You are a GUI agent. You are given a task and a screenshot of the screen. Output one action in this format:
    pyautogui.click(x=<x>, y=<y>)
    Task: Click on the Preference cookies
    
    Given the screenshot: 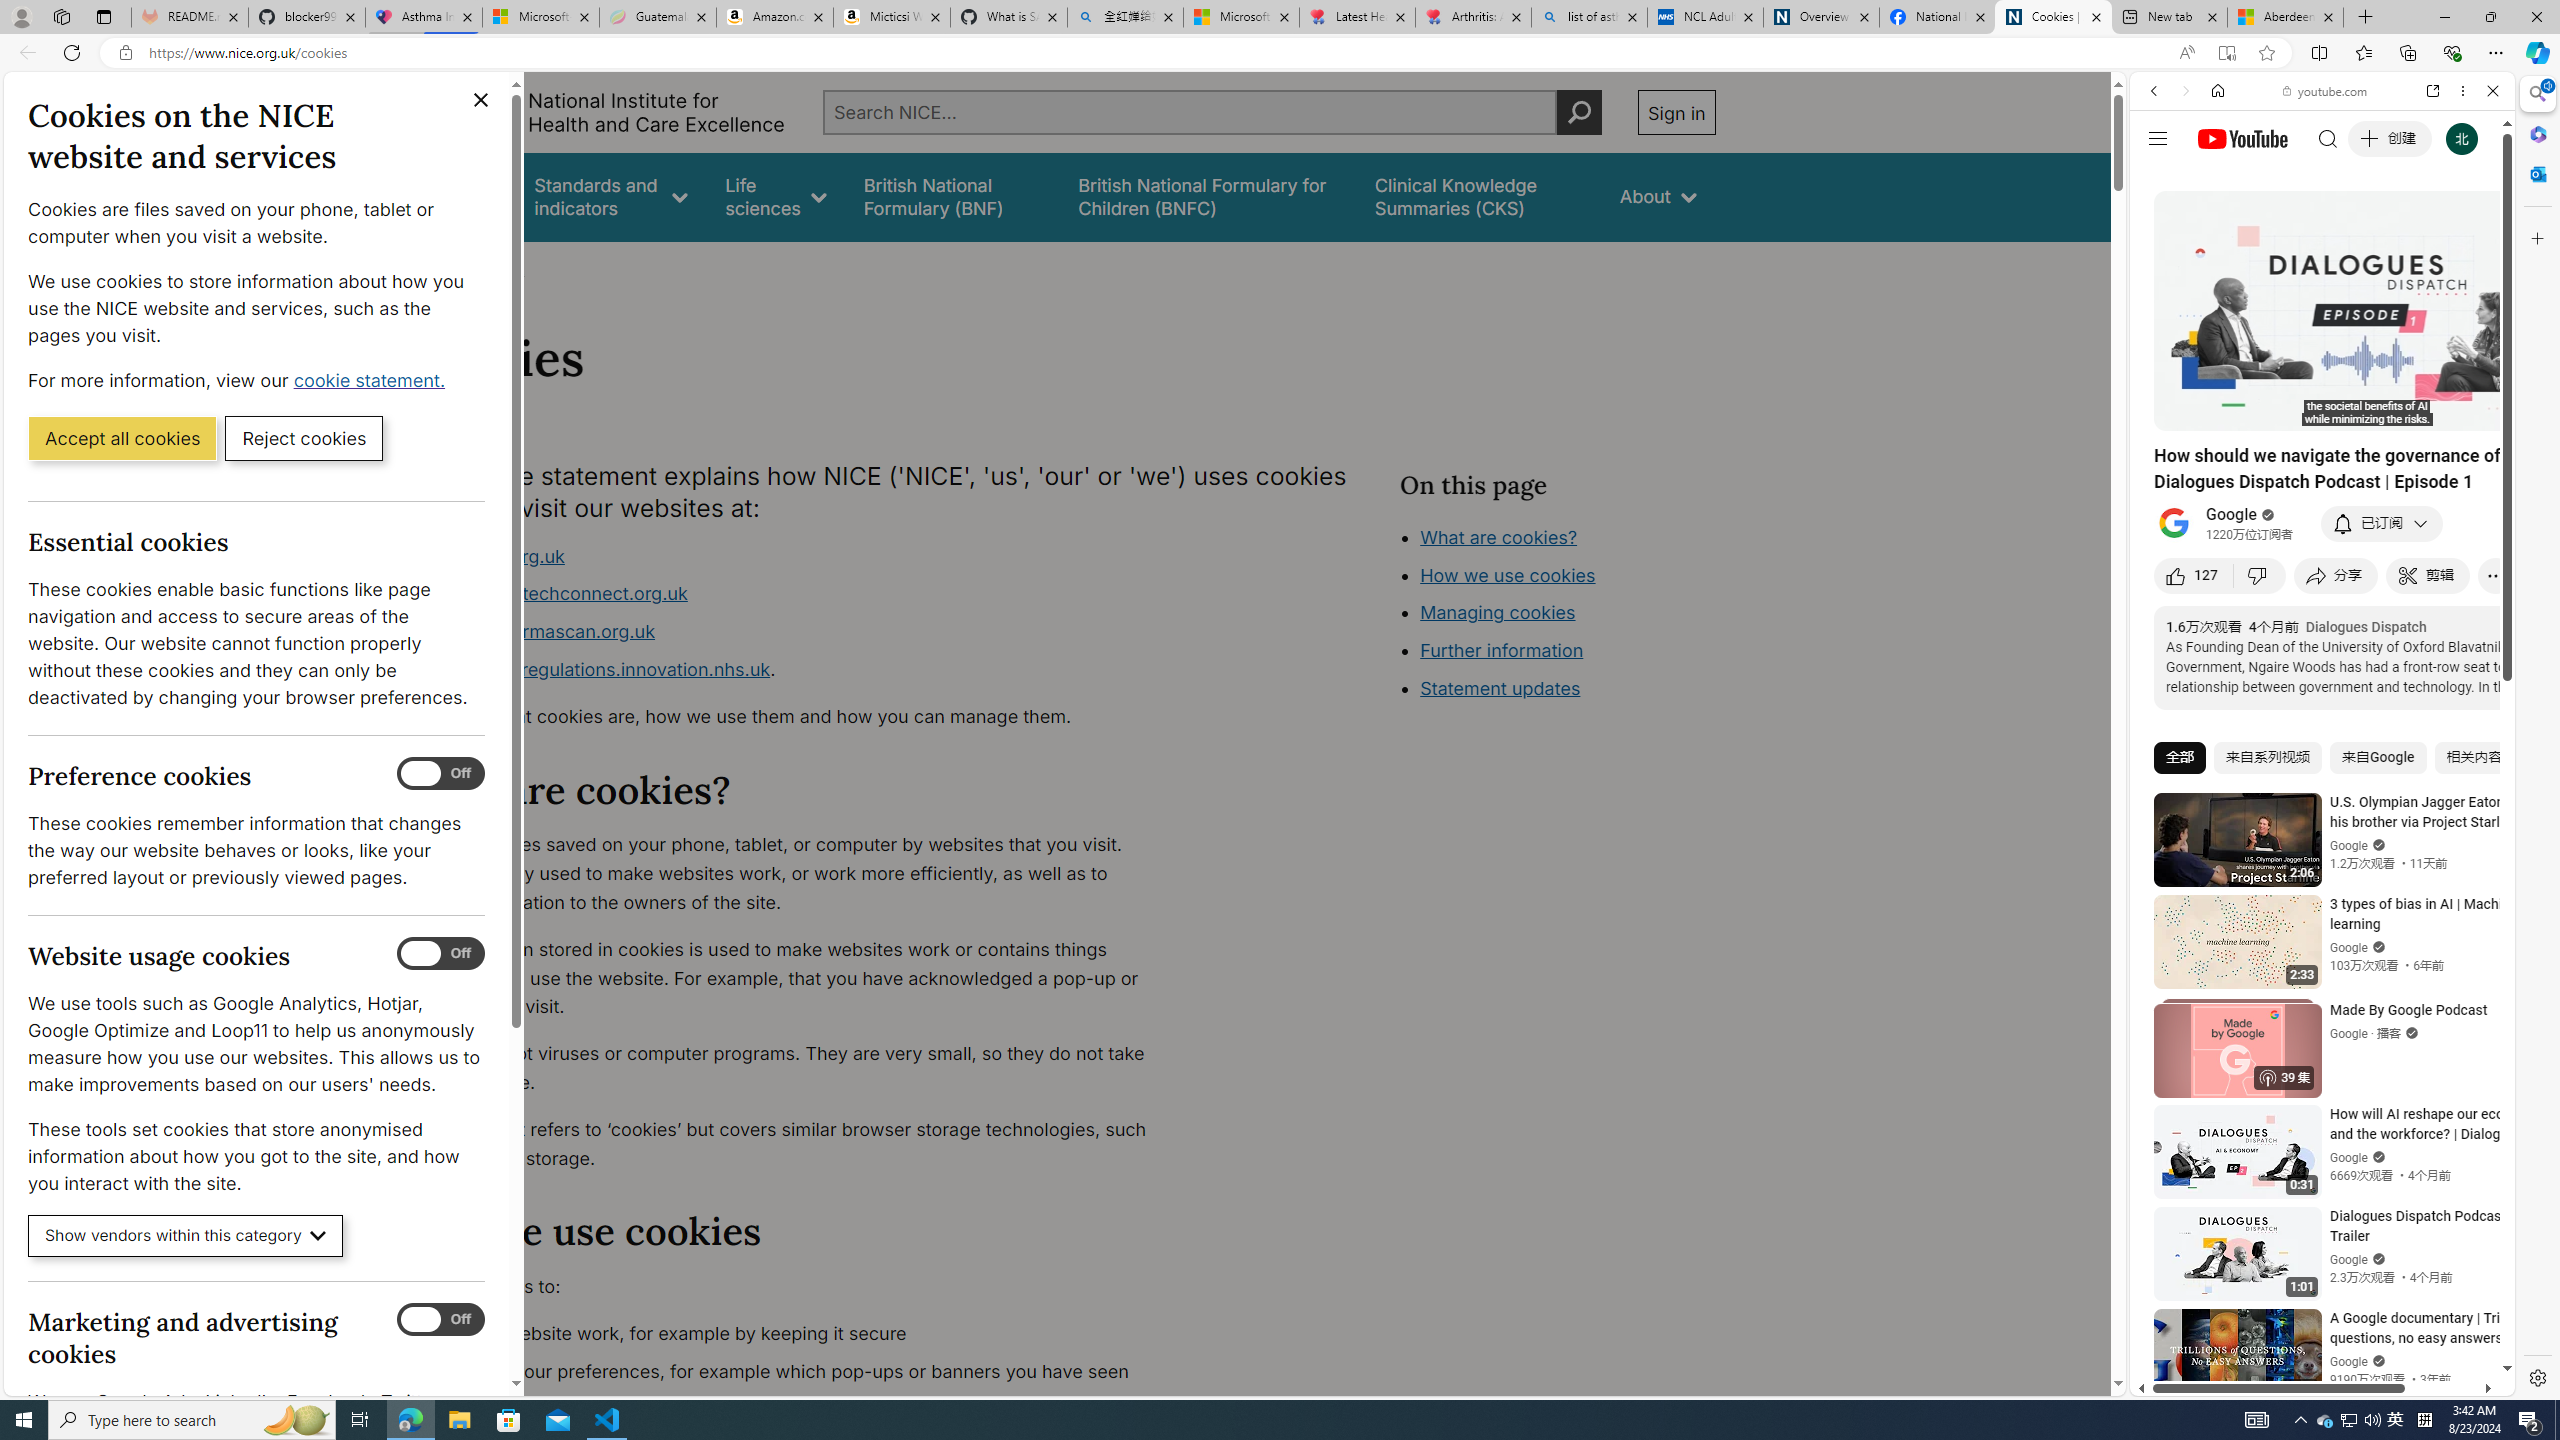 What is the action you would take?
    pyautogui.click(x=441, y=774)
    